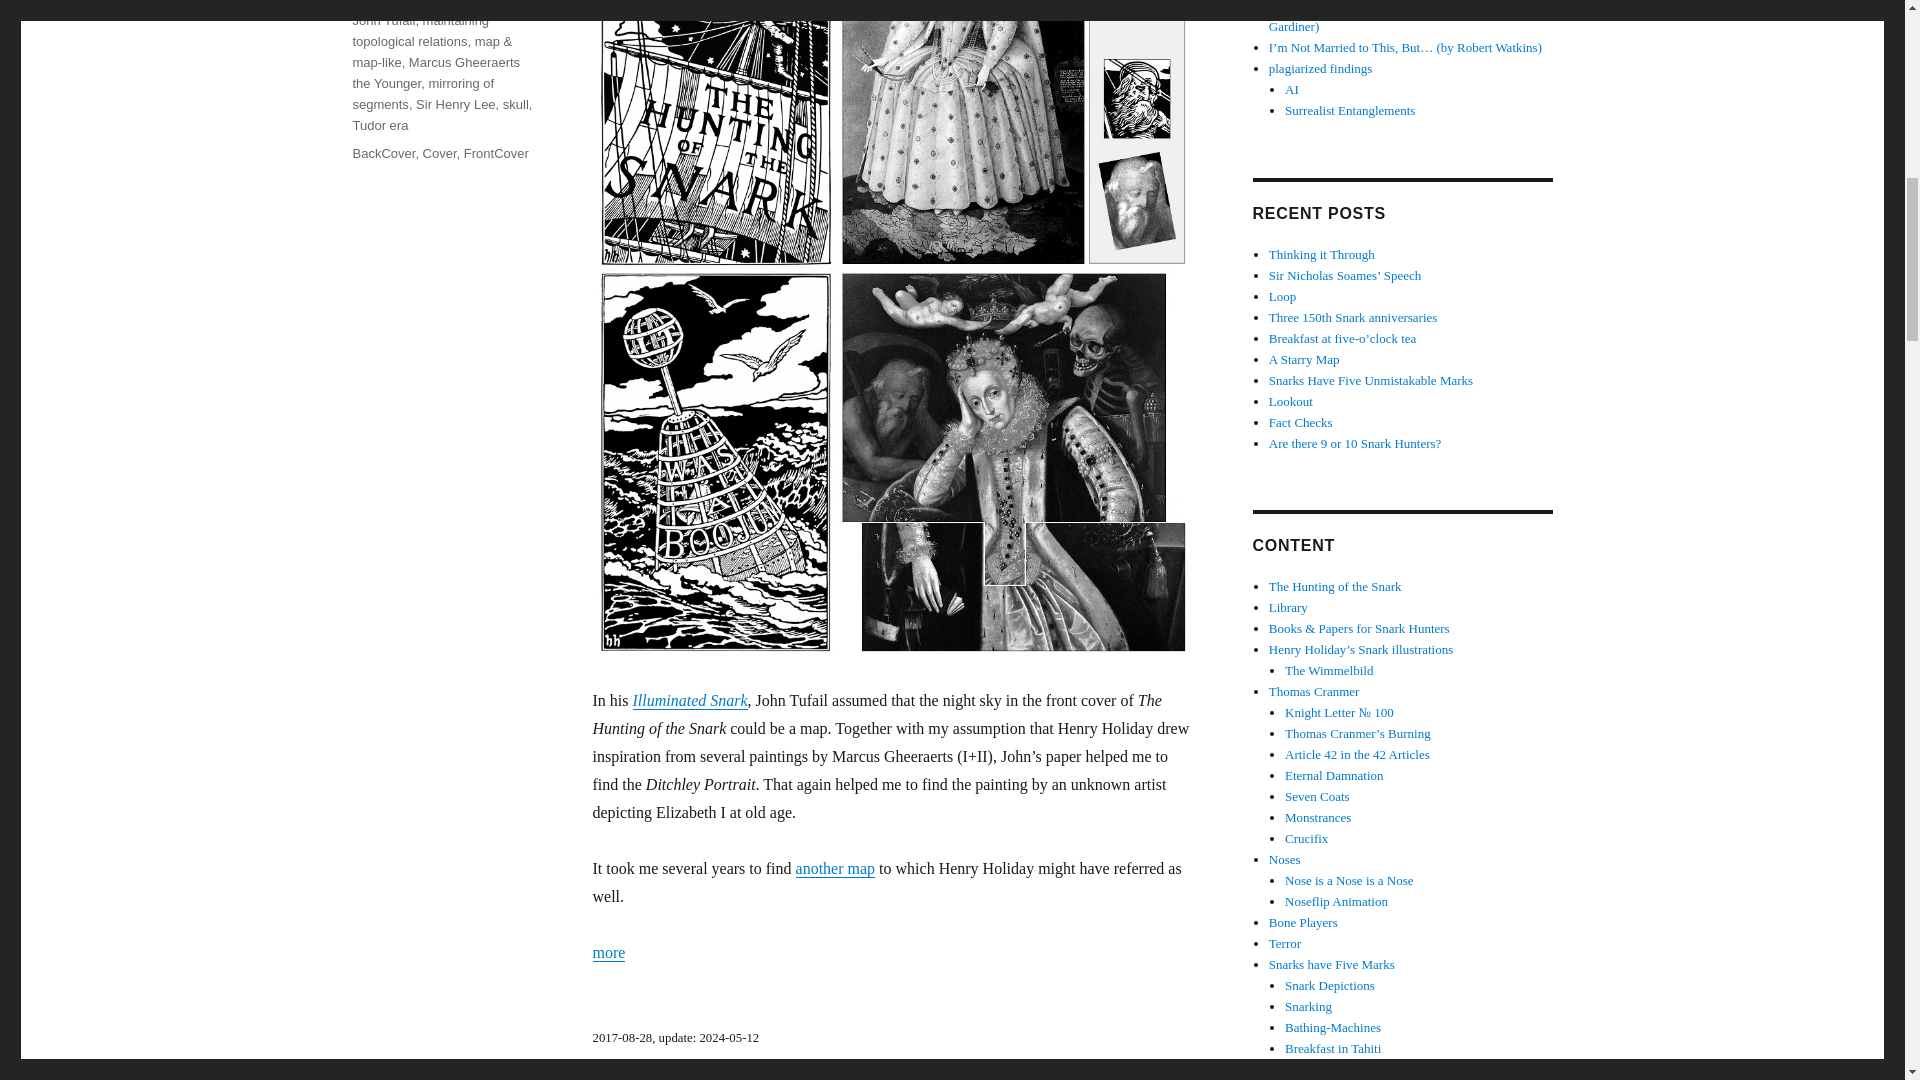 The image size is (1920, 1080). I want to click on more, so click(608, 952).